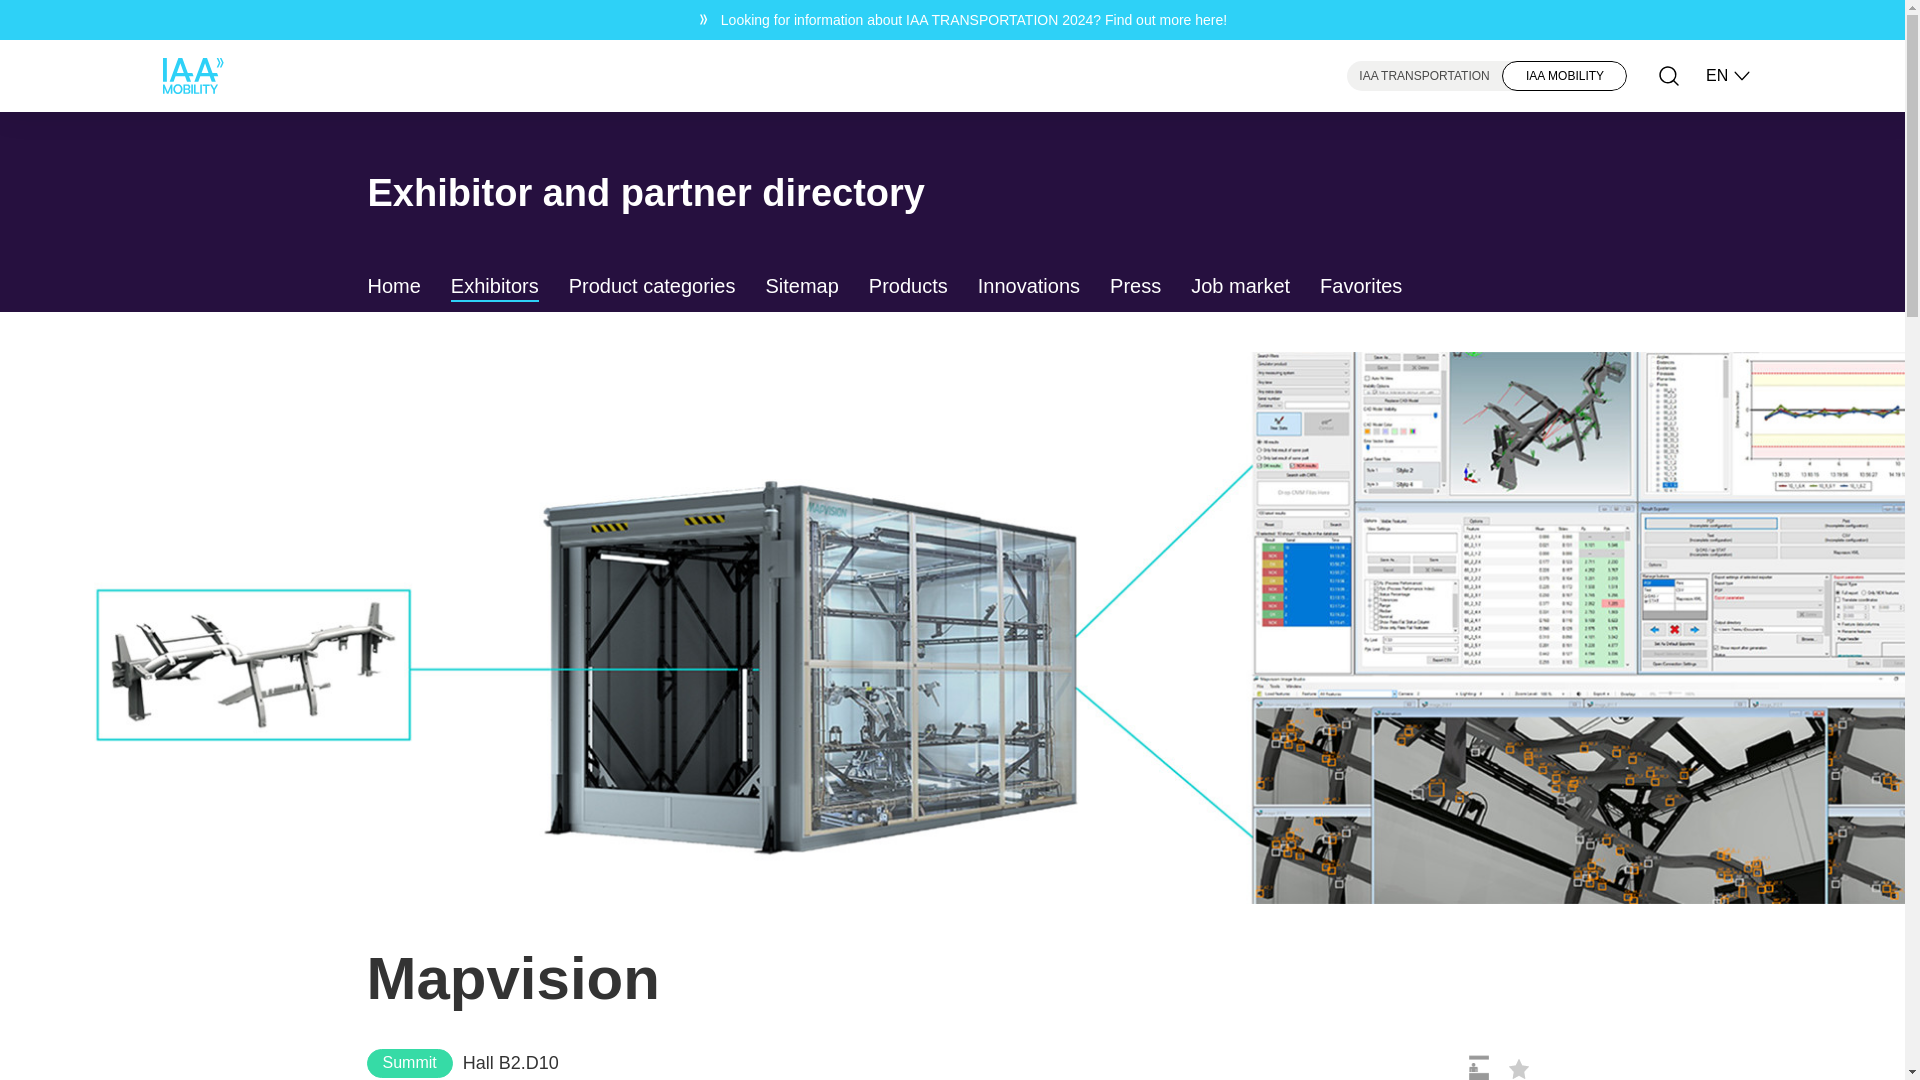 Image resolution: width=1920 pixels, height=1080 pixels. Describe the element at coordinates (908, 287) in the screenshot. I see `Products` at that location.